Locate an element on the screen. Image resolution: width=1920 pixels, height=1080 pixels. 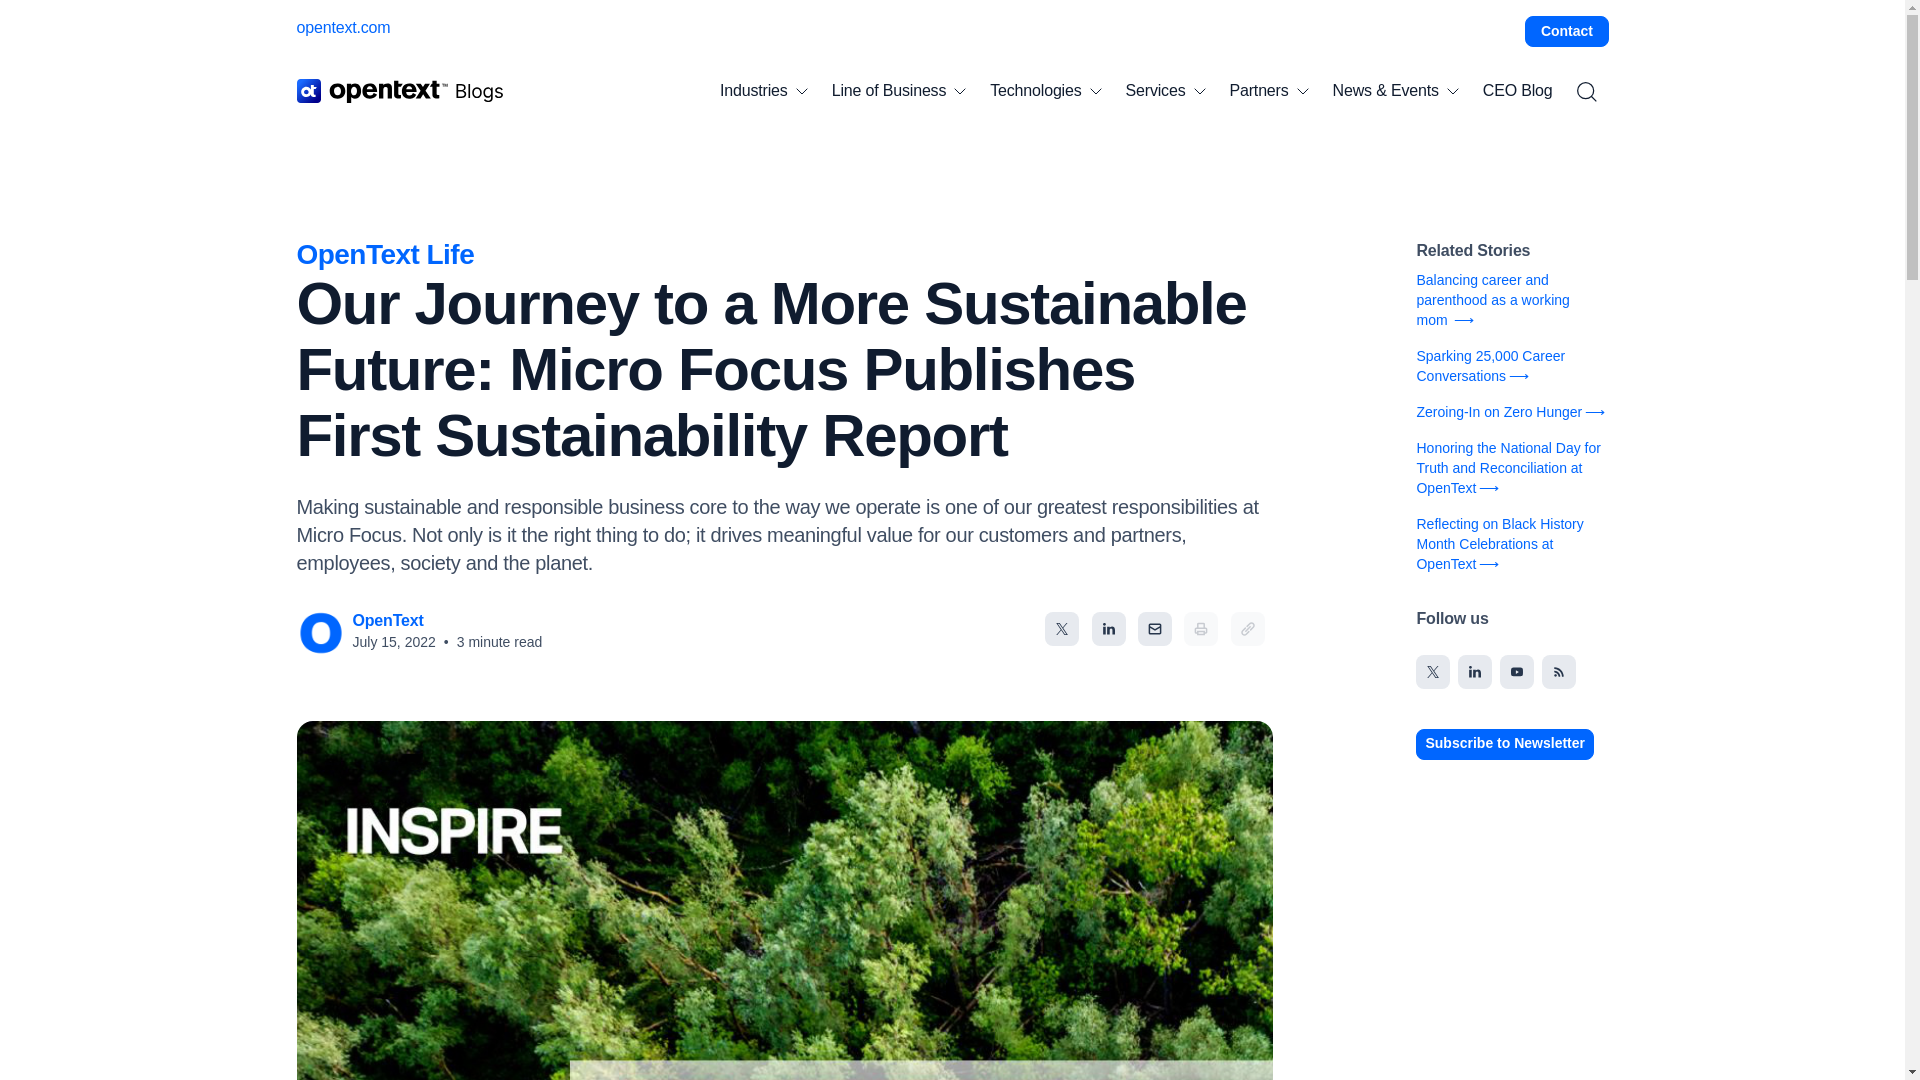
Contact is located at coordinates (1566, 32).